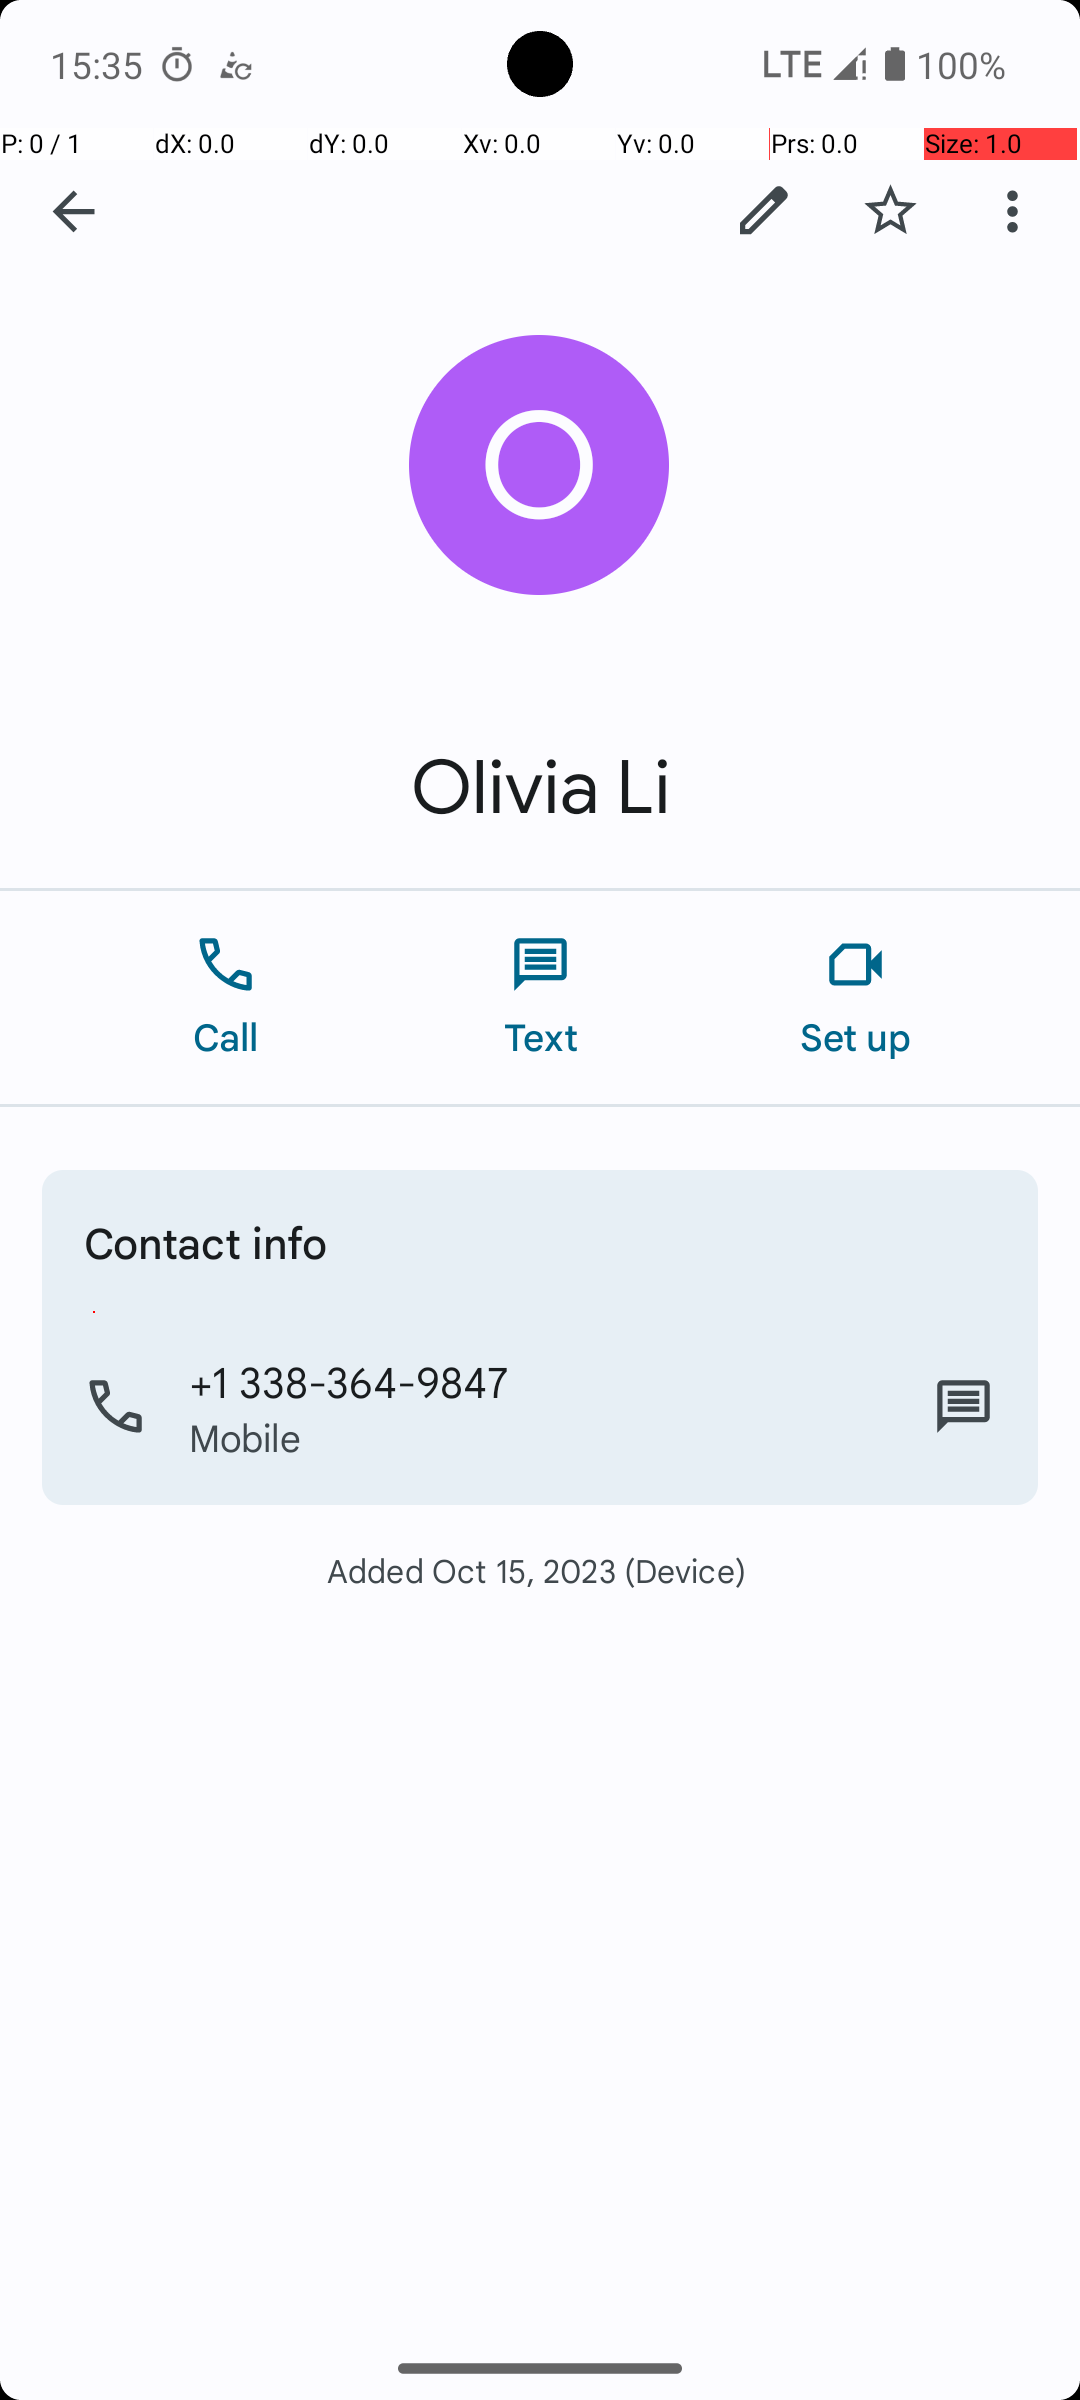 This screenshot has height=2400, width=1080. What do you see at coordinates (350, 1381) in the screenshot?
I see `+1 338-364-9847` at bounding box center [350, 1381].